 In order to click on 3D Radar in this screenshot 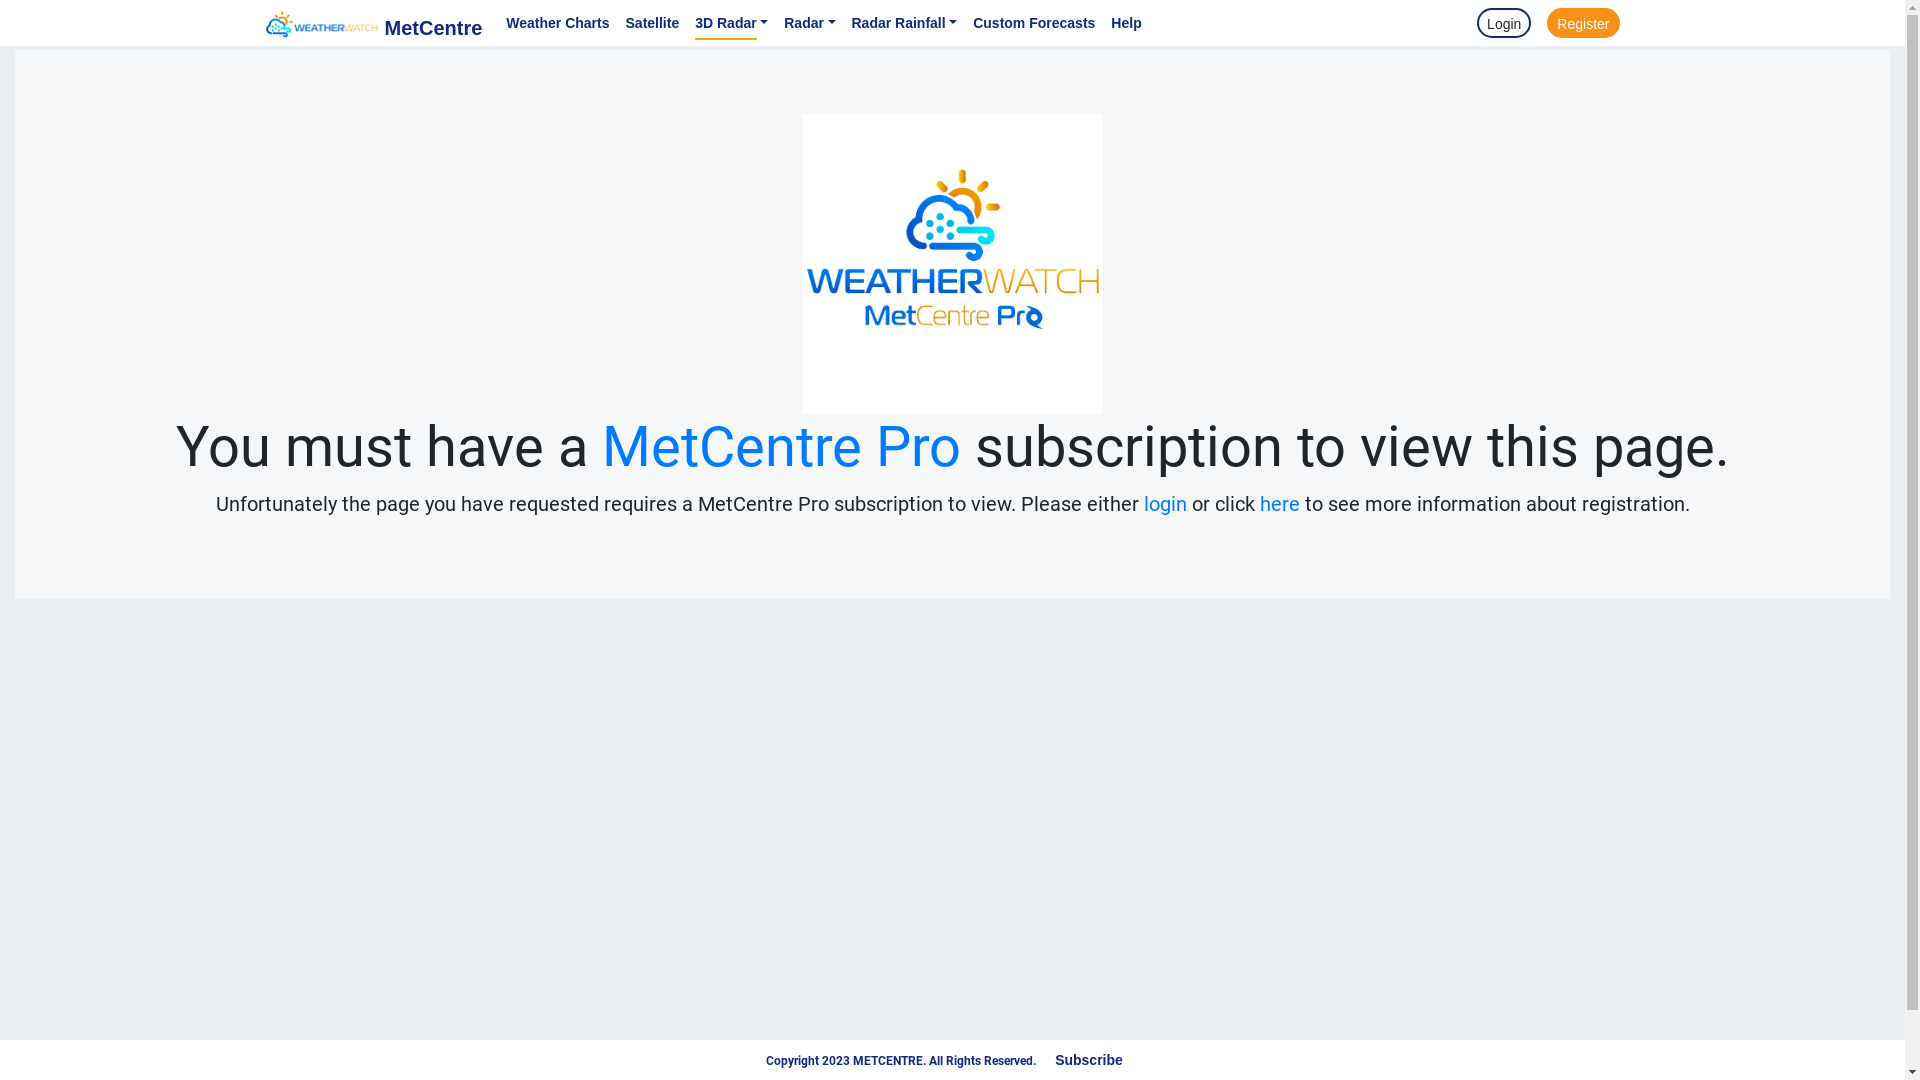, I will do `click(732, 22)`.